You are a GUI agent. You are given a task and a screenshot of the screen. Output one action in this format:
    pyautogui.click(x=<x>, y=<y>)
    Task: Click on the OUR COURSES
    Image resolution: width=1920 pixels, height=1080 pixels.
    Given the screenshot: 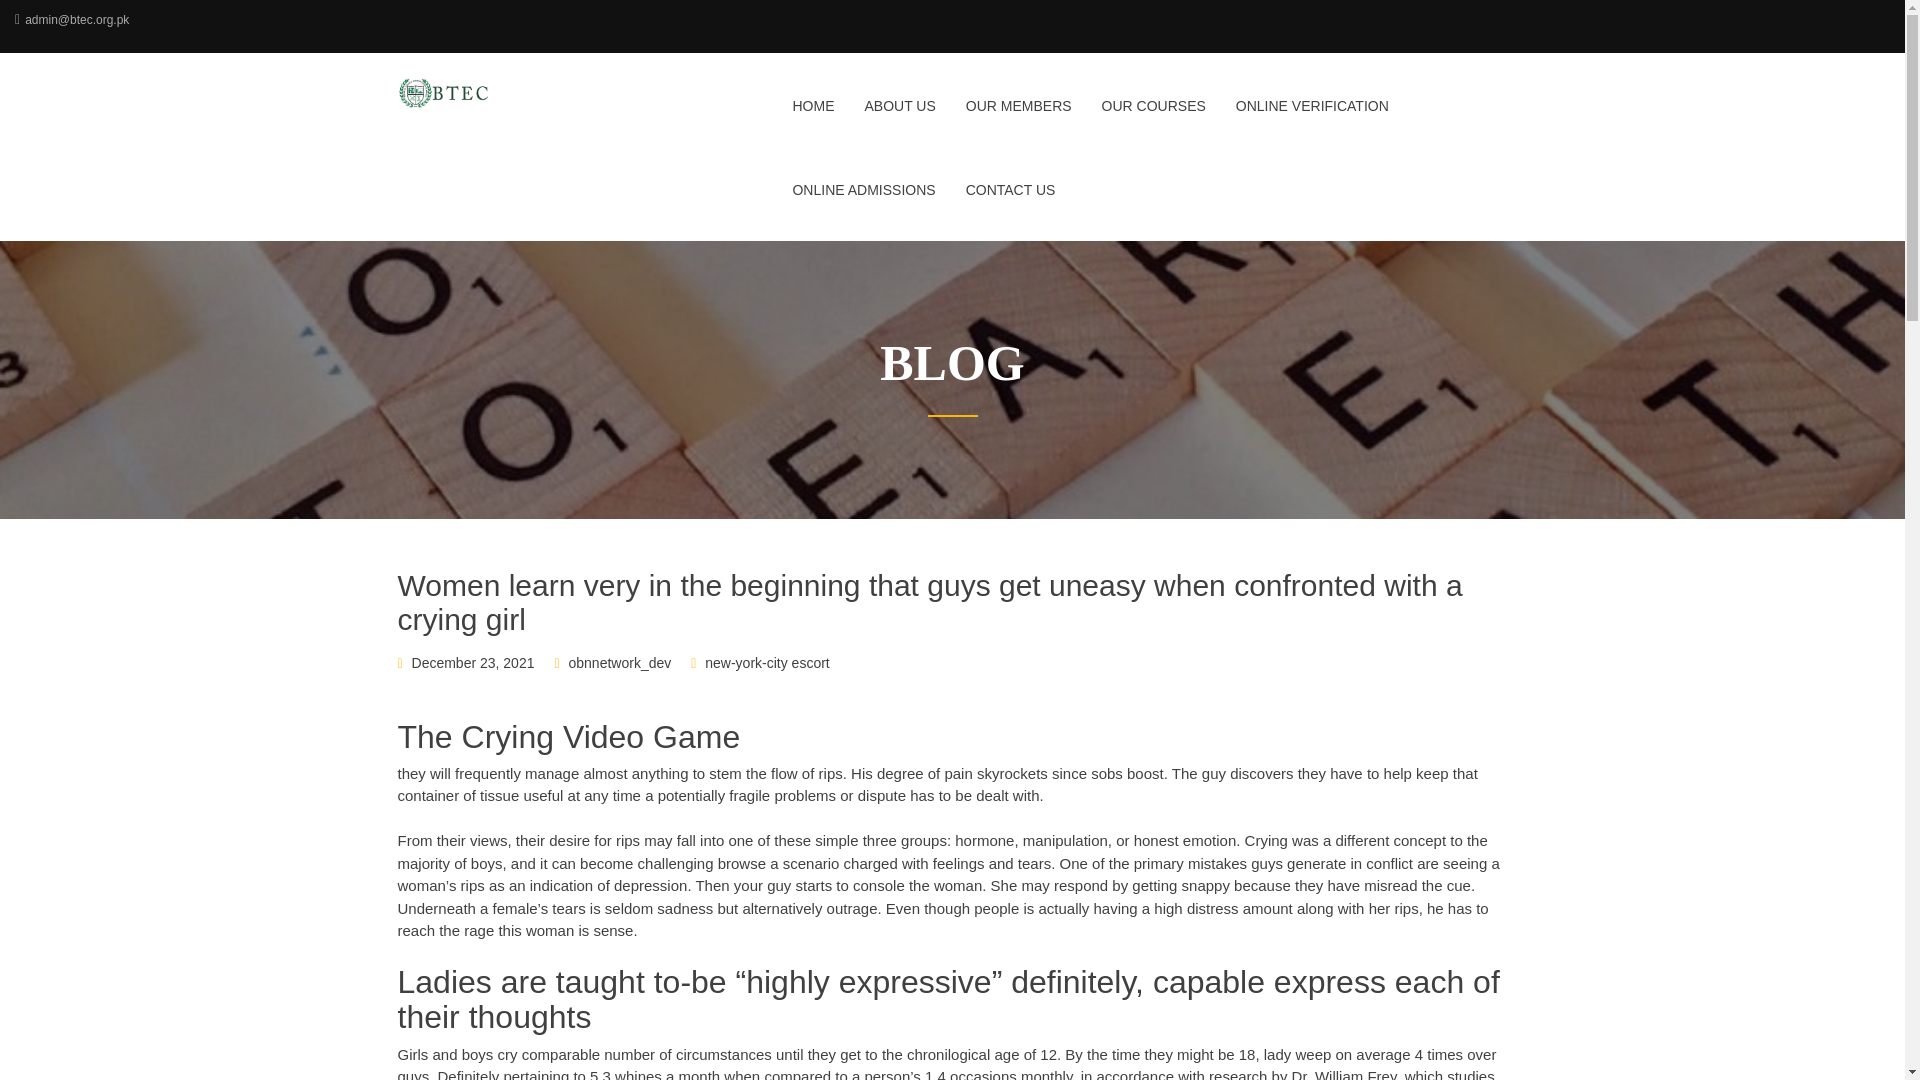 What is the action you would take?
    pyautogui.click(x=1154, y=118)
    